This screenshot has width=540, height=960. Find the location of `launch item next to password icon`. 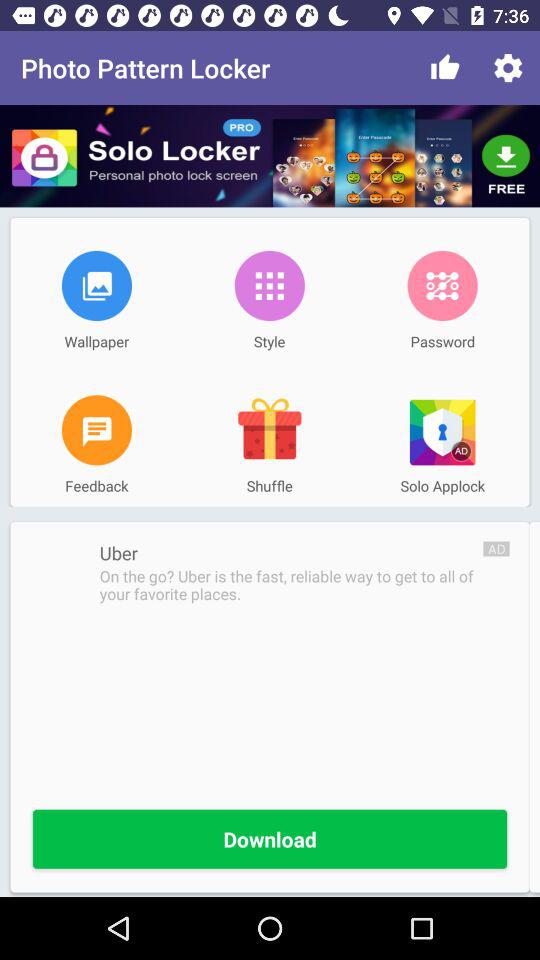

launch item next to password icon is located at coordinates (269, 285).